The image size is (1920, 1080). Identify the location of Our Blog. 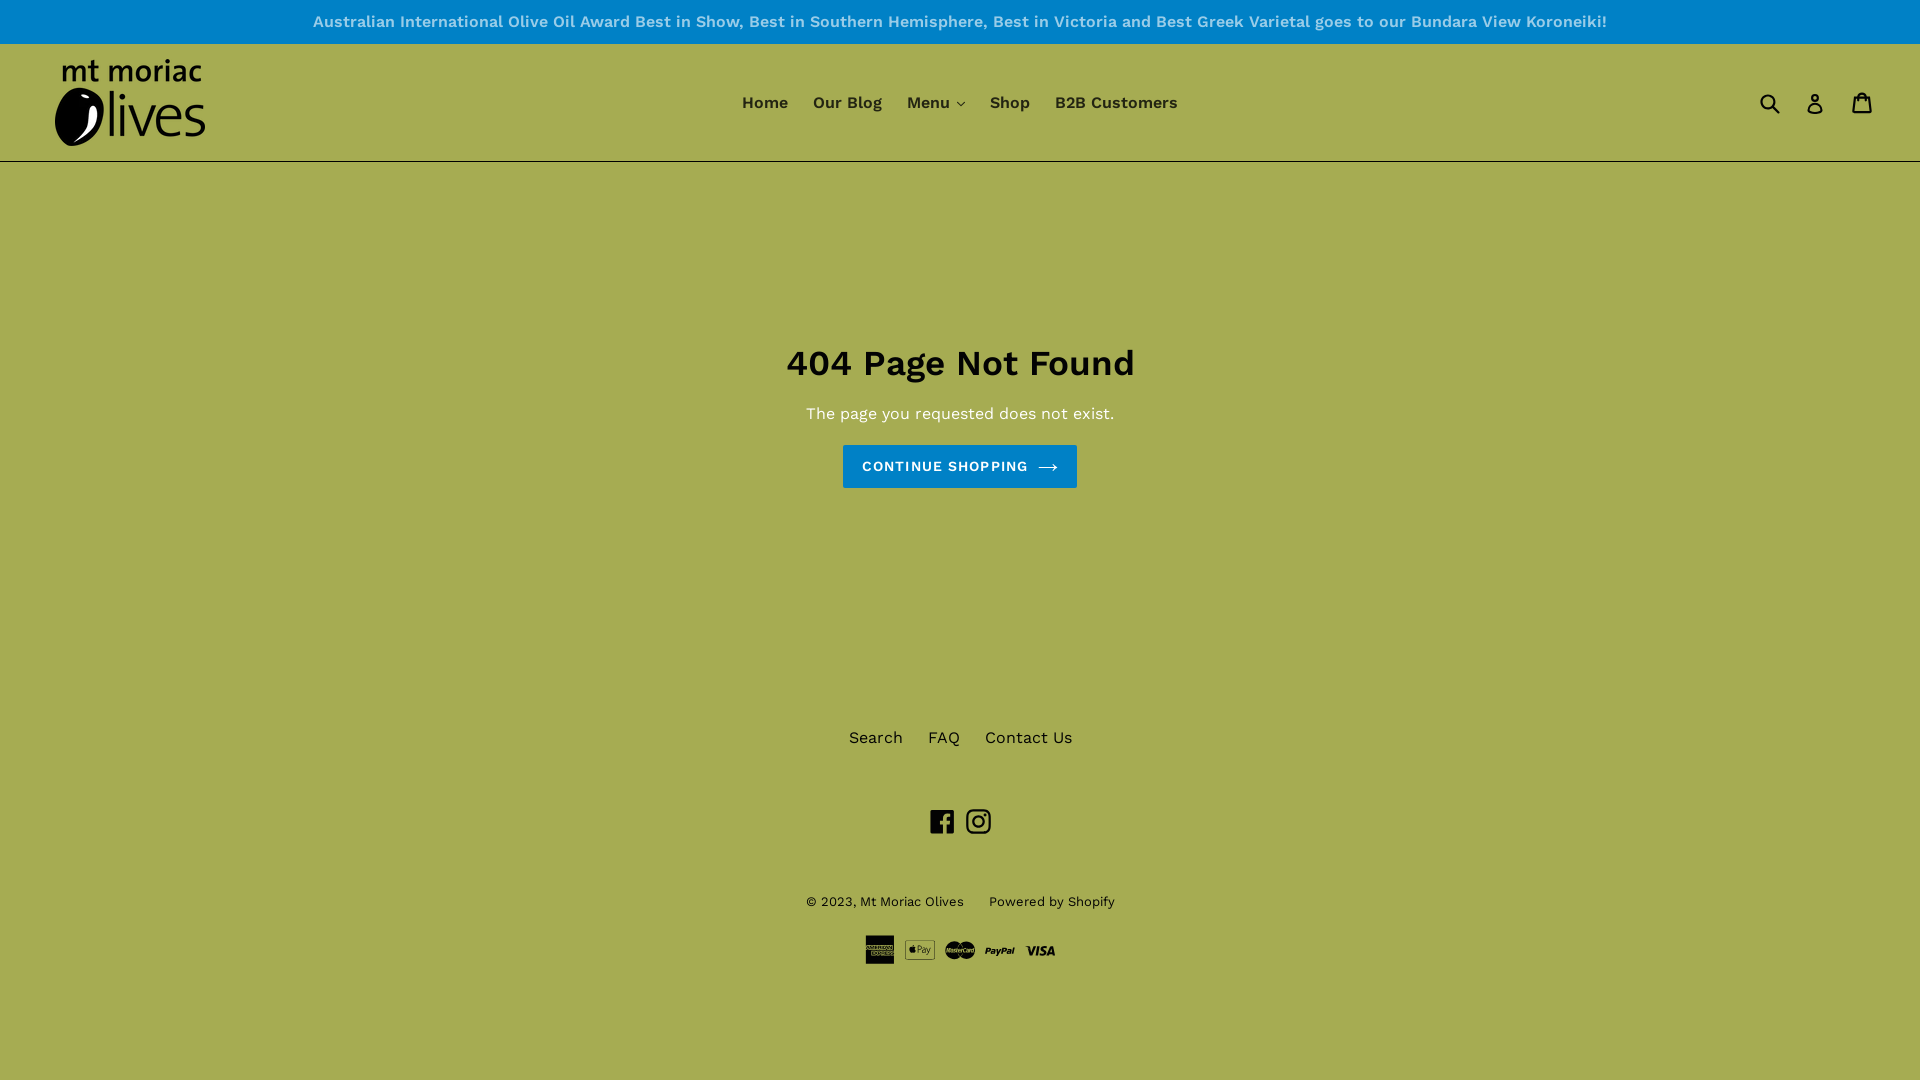
(848, 103).